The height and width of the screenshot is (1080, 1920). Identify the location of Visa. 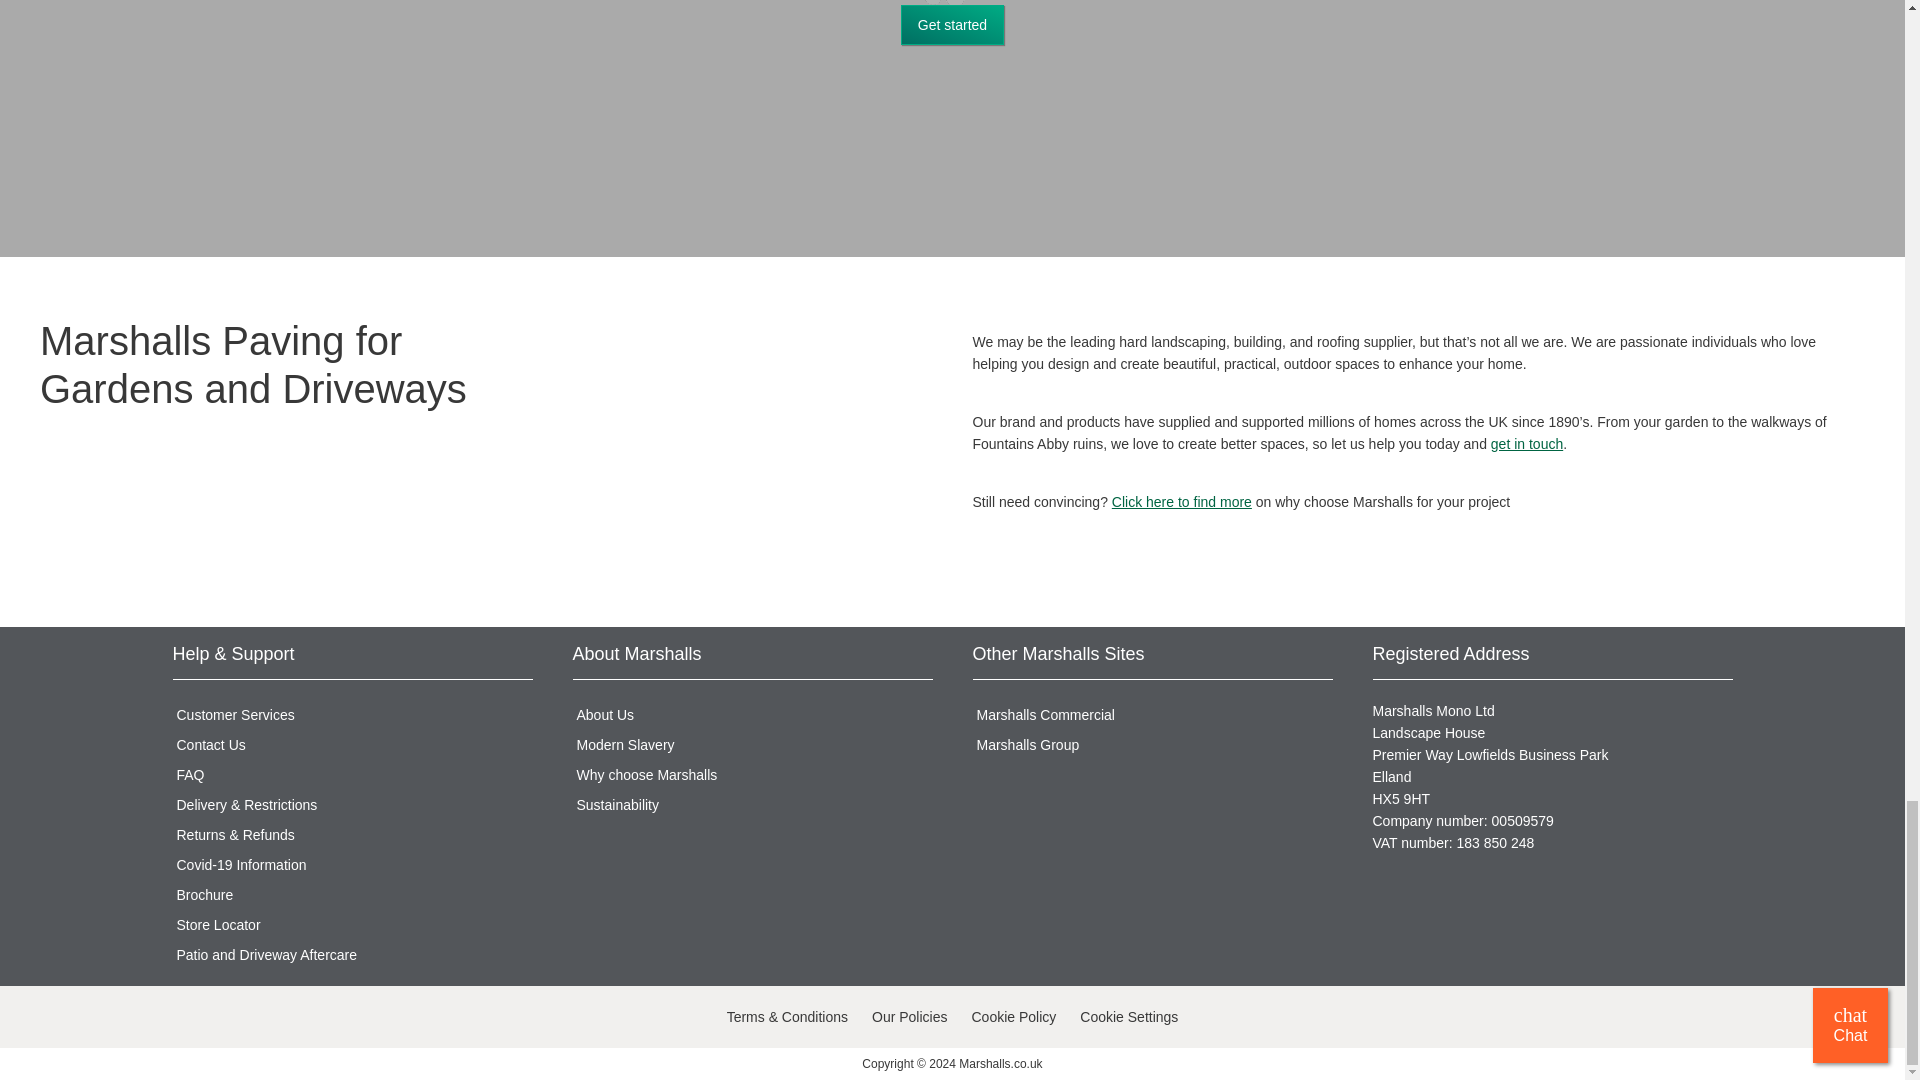
(190, 1018).